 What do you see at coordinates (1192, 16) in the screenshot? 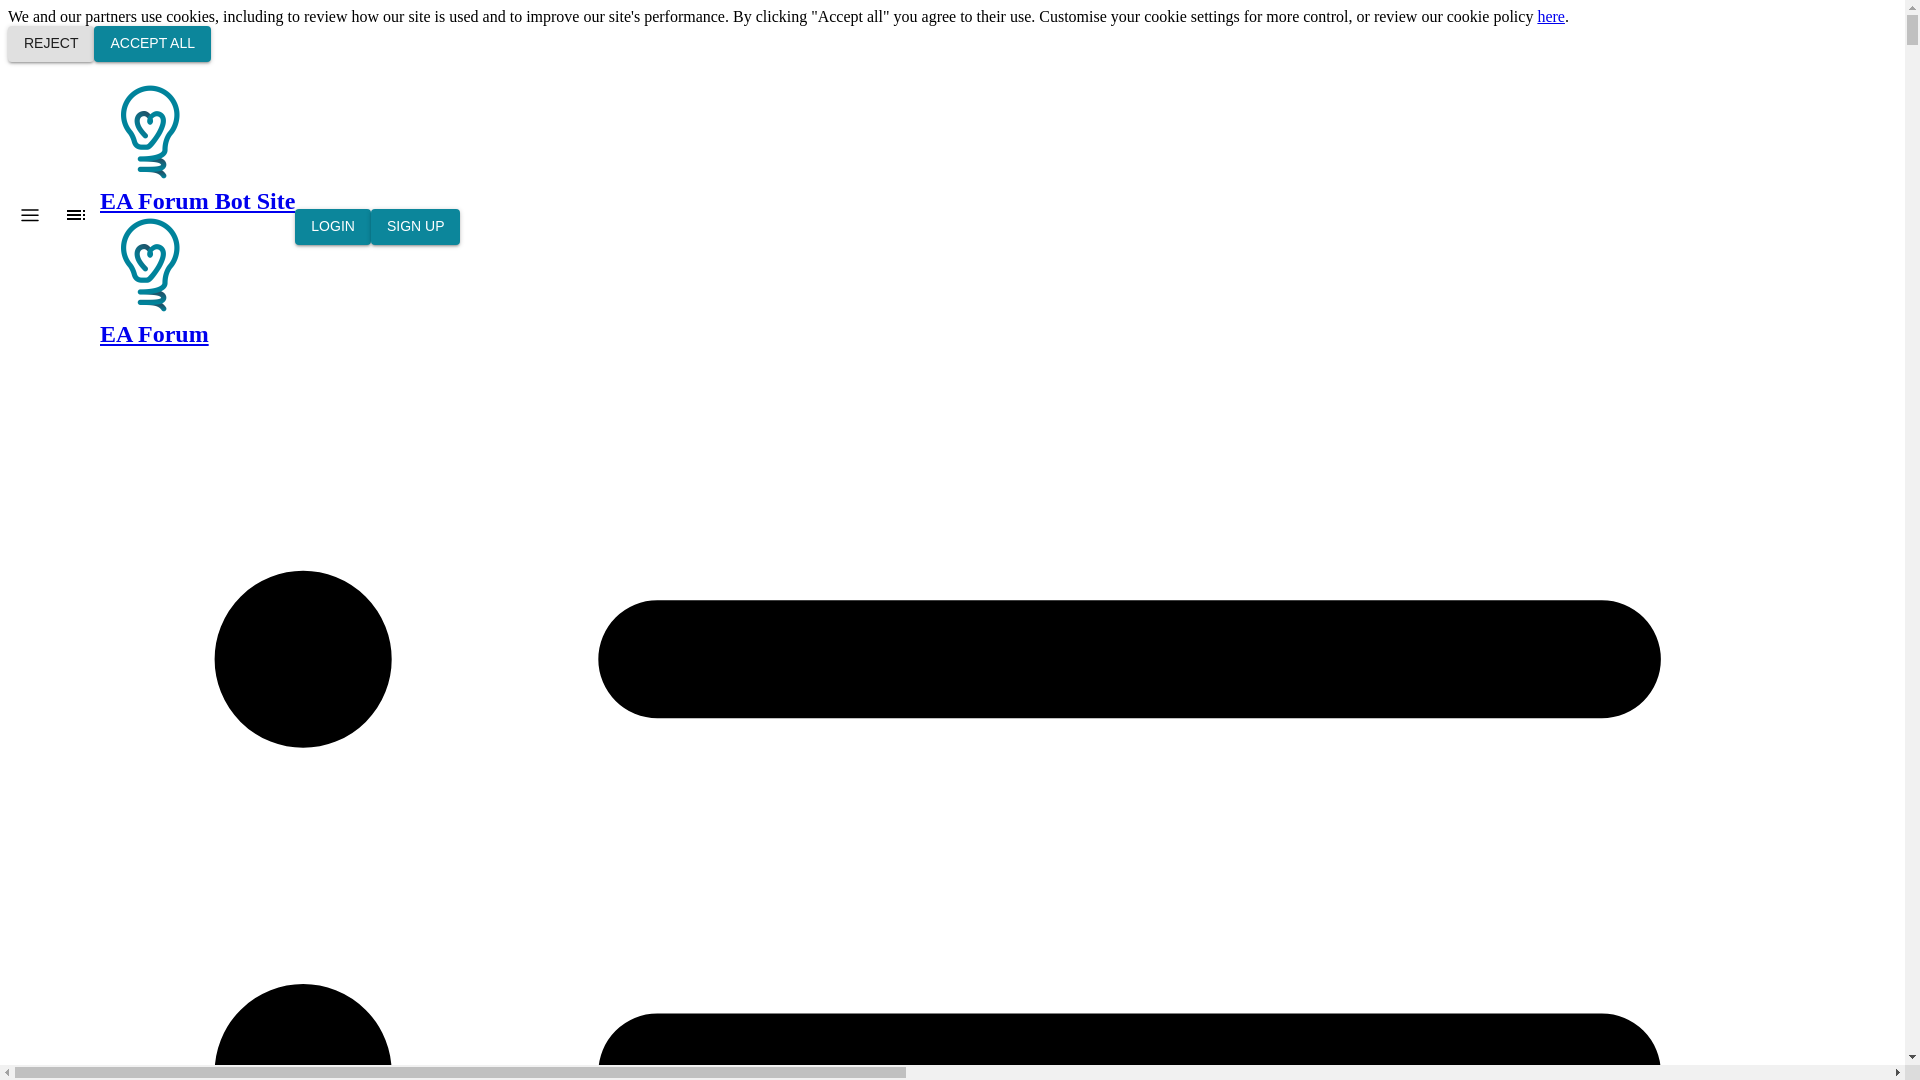
I see `cookie settings` at bounding box center [1192, 16].